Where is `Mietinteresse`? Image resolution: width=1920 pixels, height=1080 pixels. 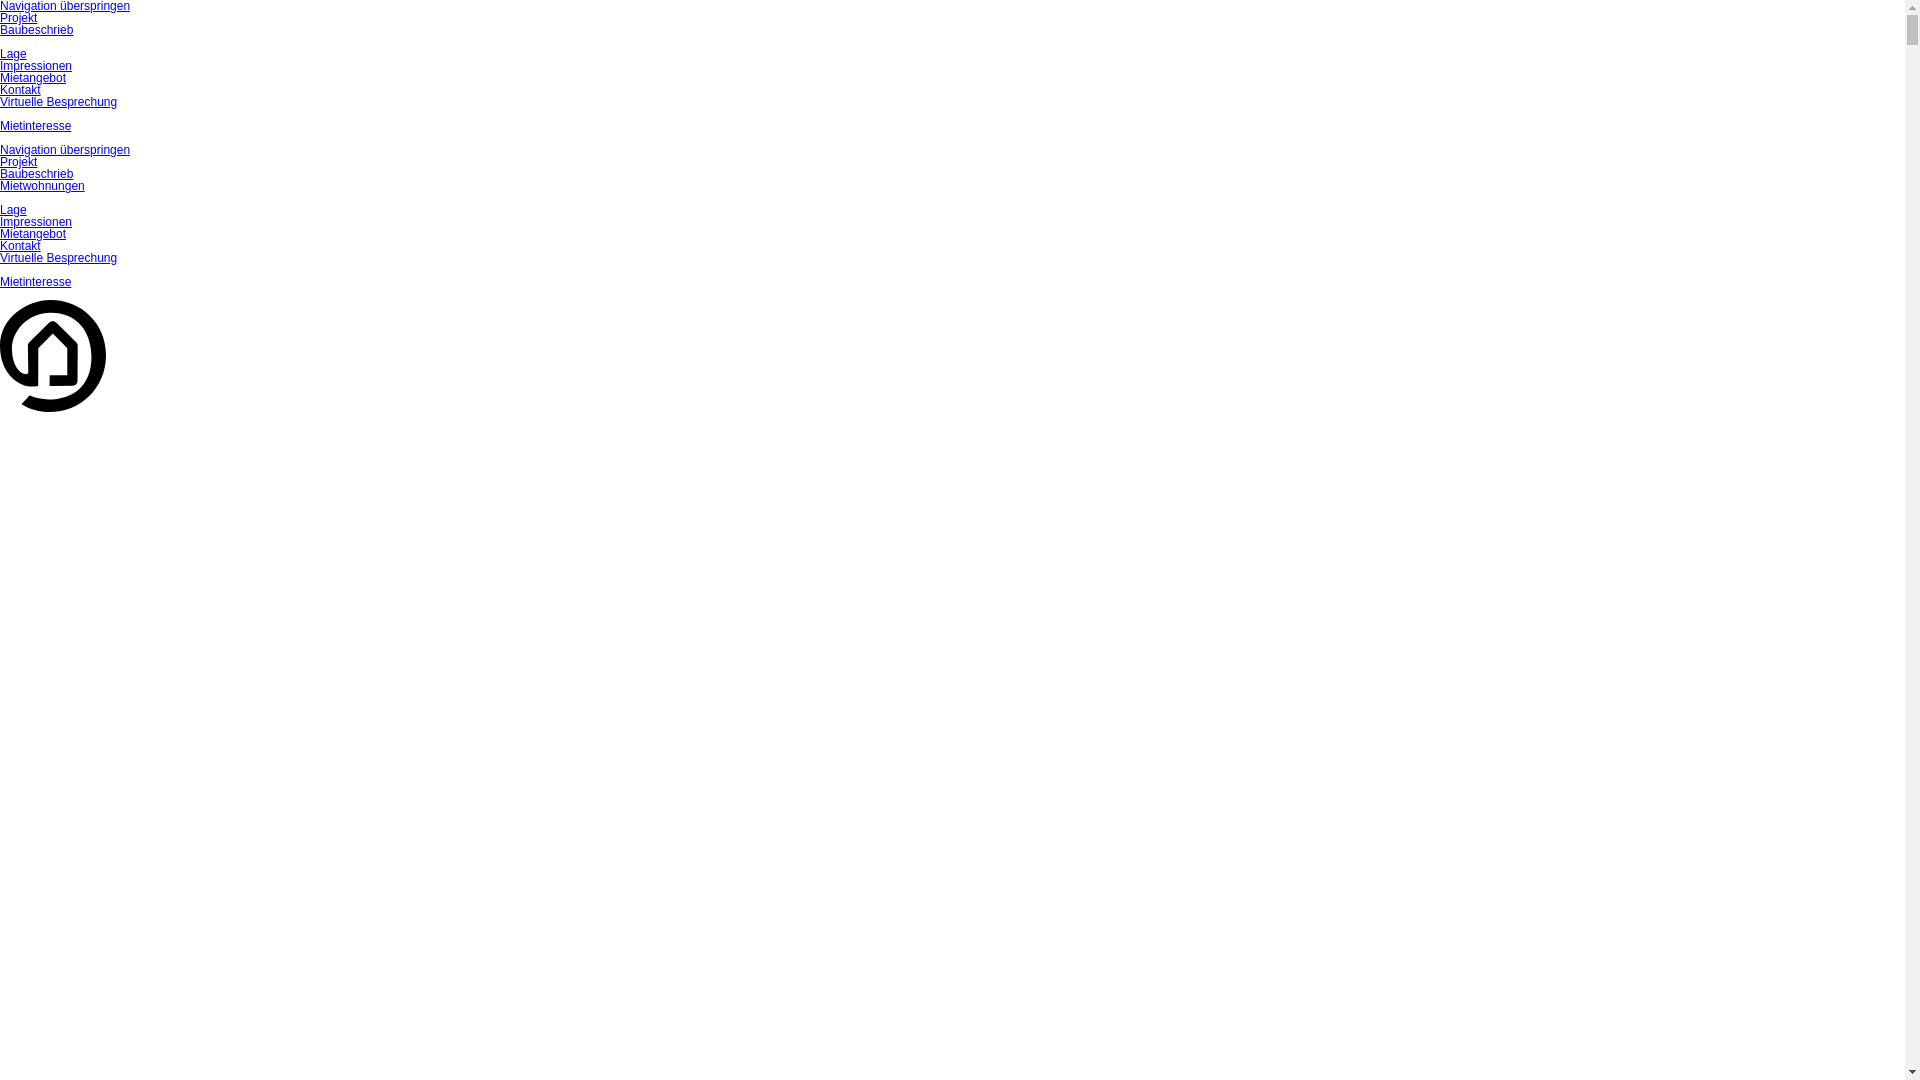
Mietinteresse is located at coordinates (36, 126).